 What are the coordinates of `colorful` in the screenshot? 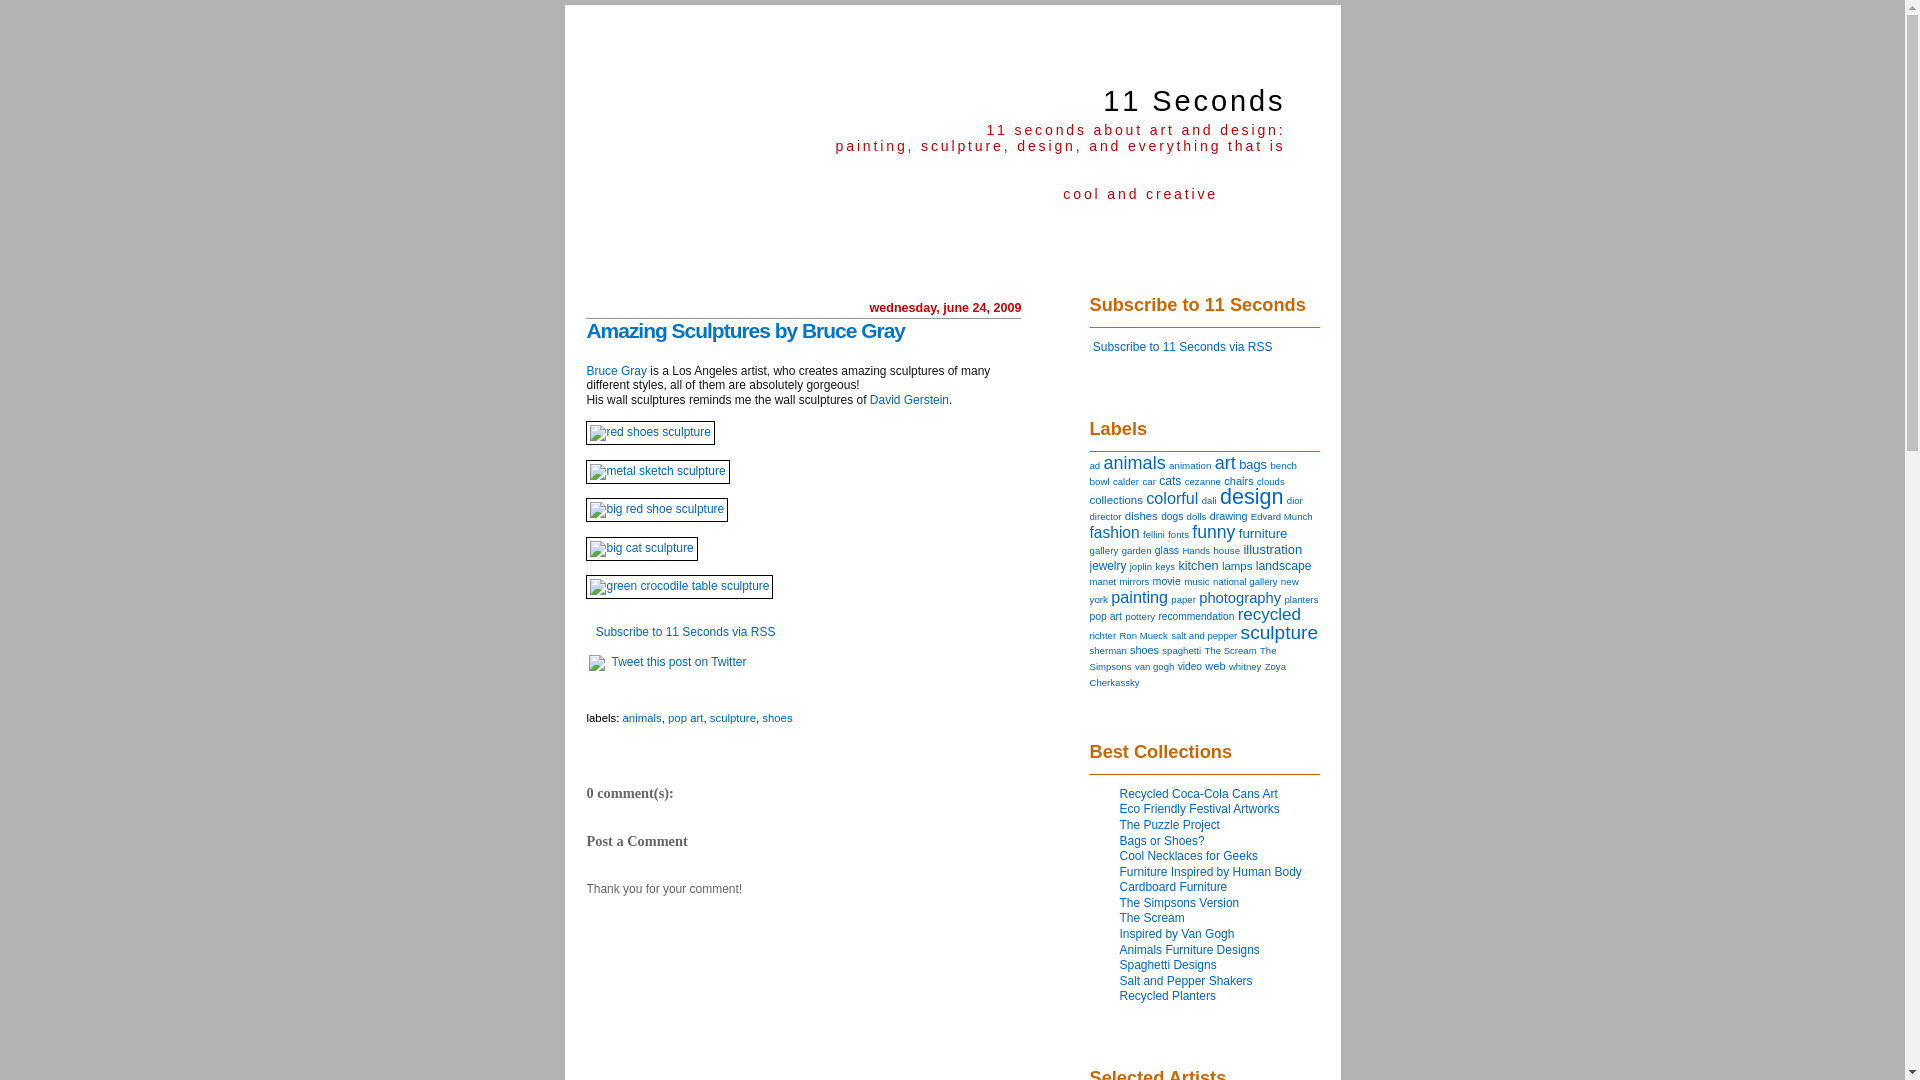 It's located at (1172, 498).